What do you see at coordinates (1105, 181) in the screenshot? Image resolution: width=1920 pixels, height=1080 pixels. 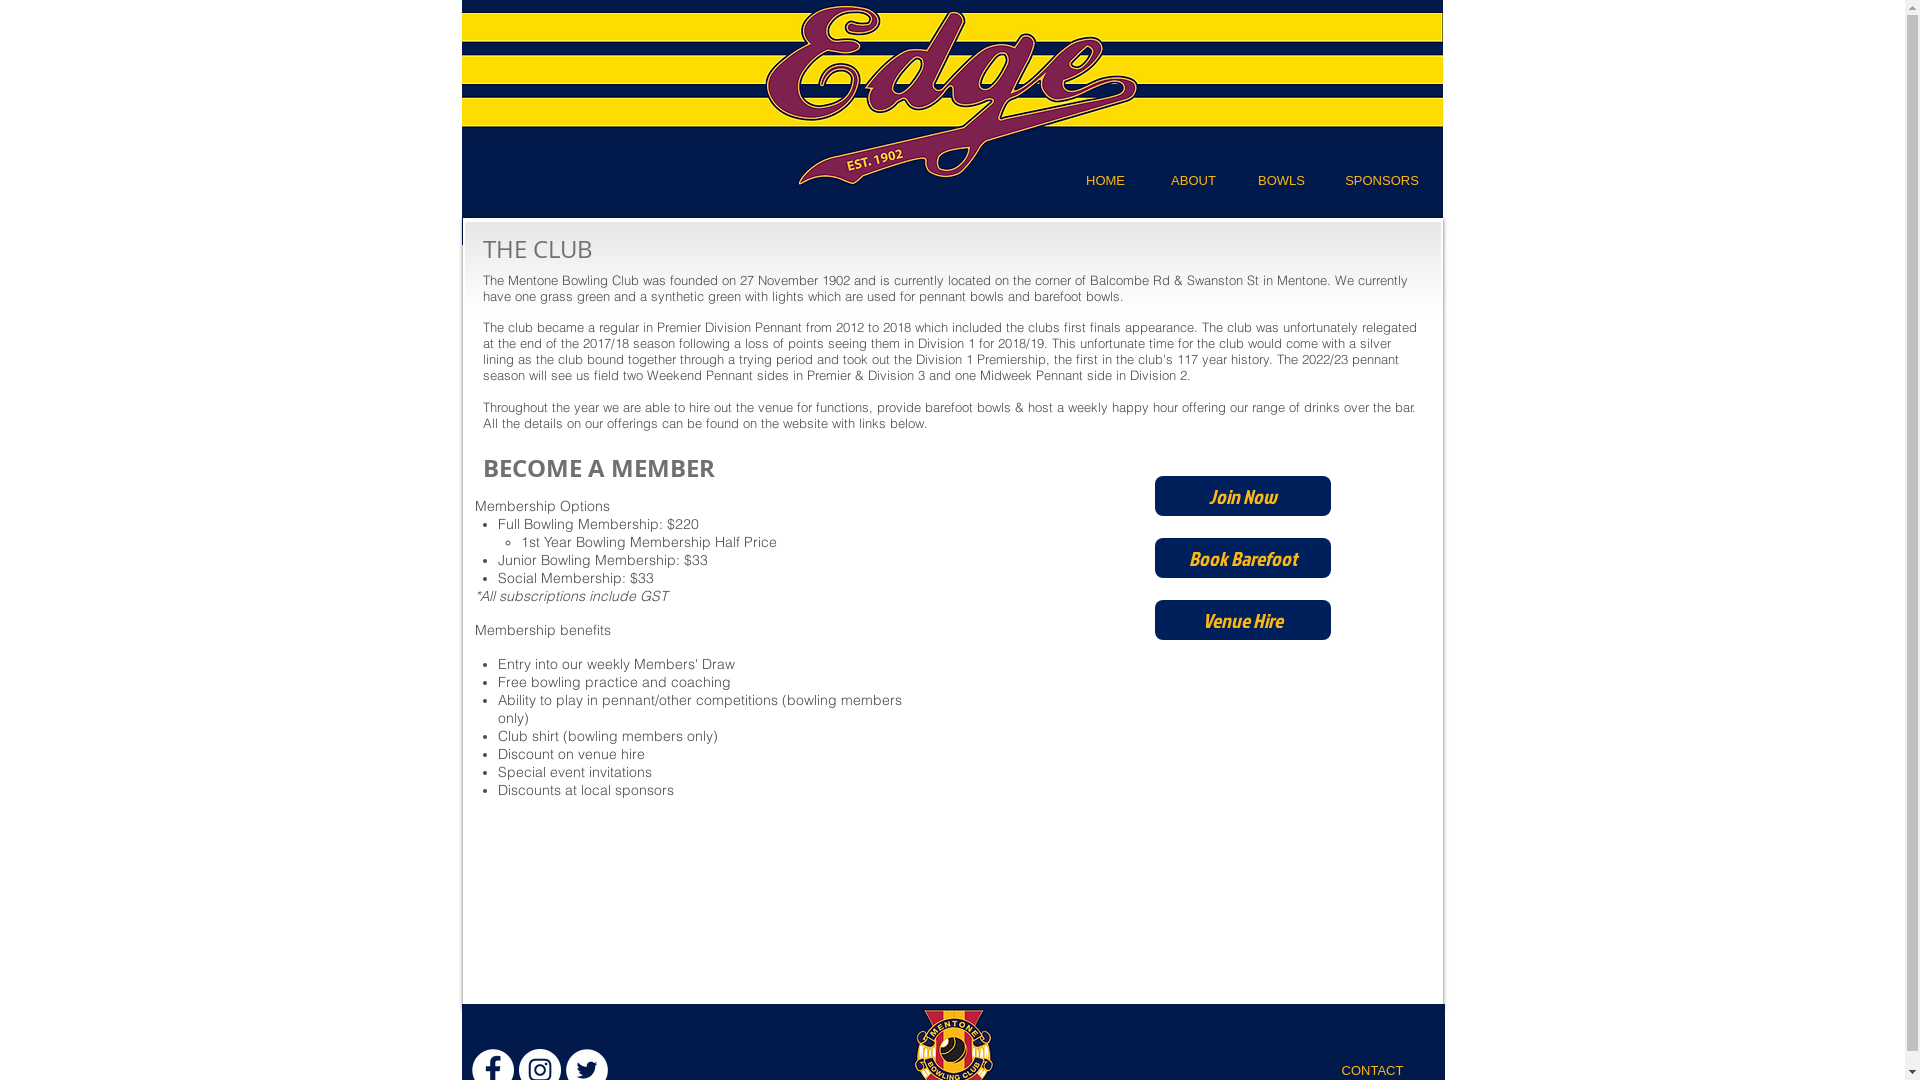 I see `HOME` at bounding box center [1105, 181].